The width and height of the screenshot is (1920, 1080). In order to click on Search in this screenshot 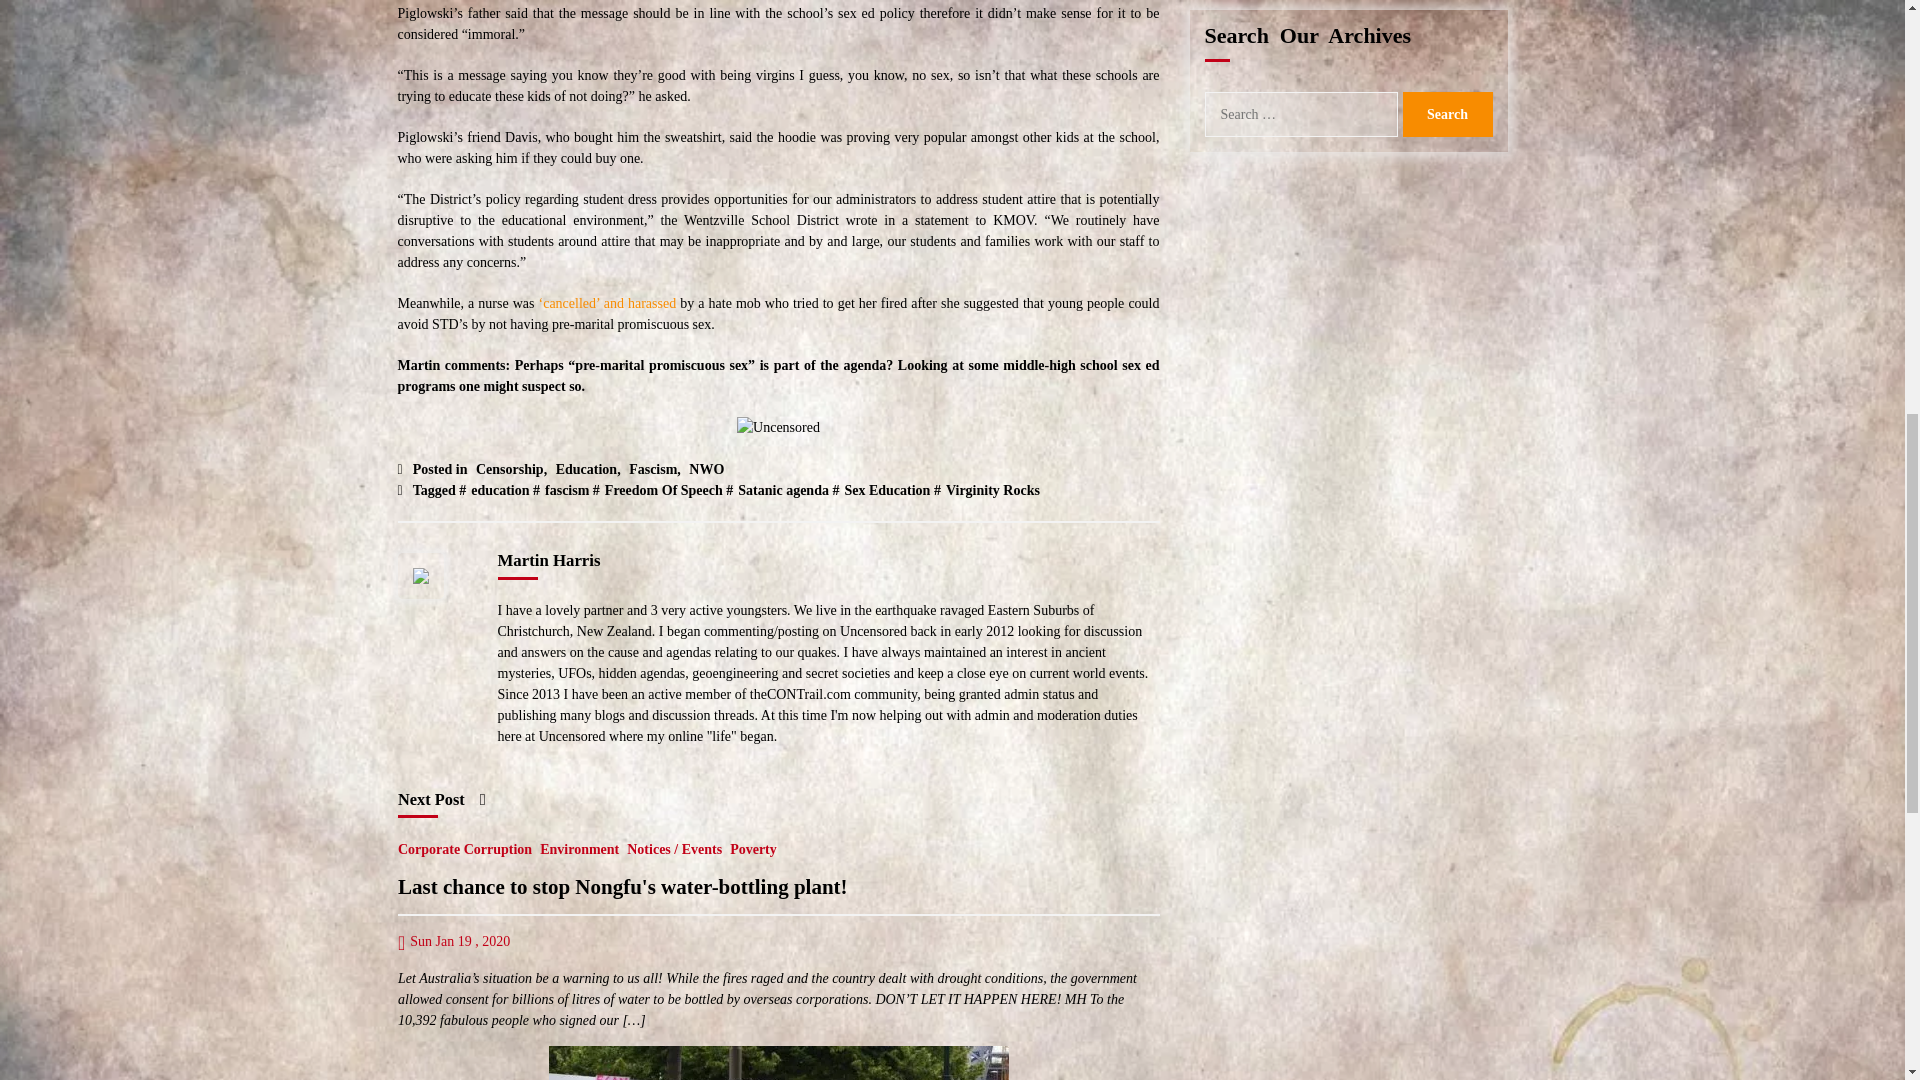, I will do `click(1446, 114)`.